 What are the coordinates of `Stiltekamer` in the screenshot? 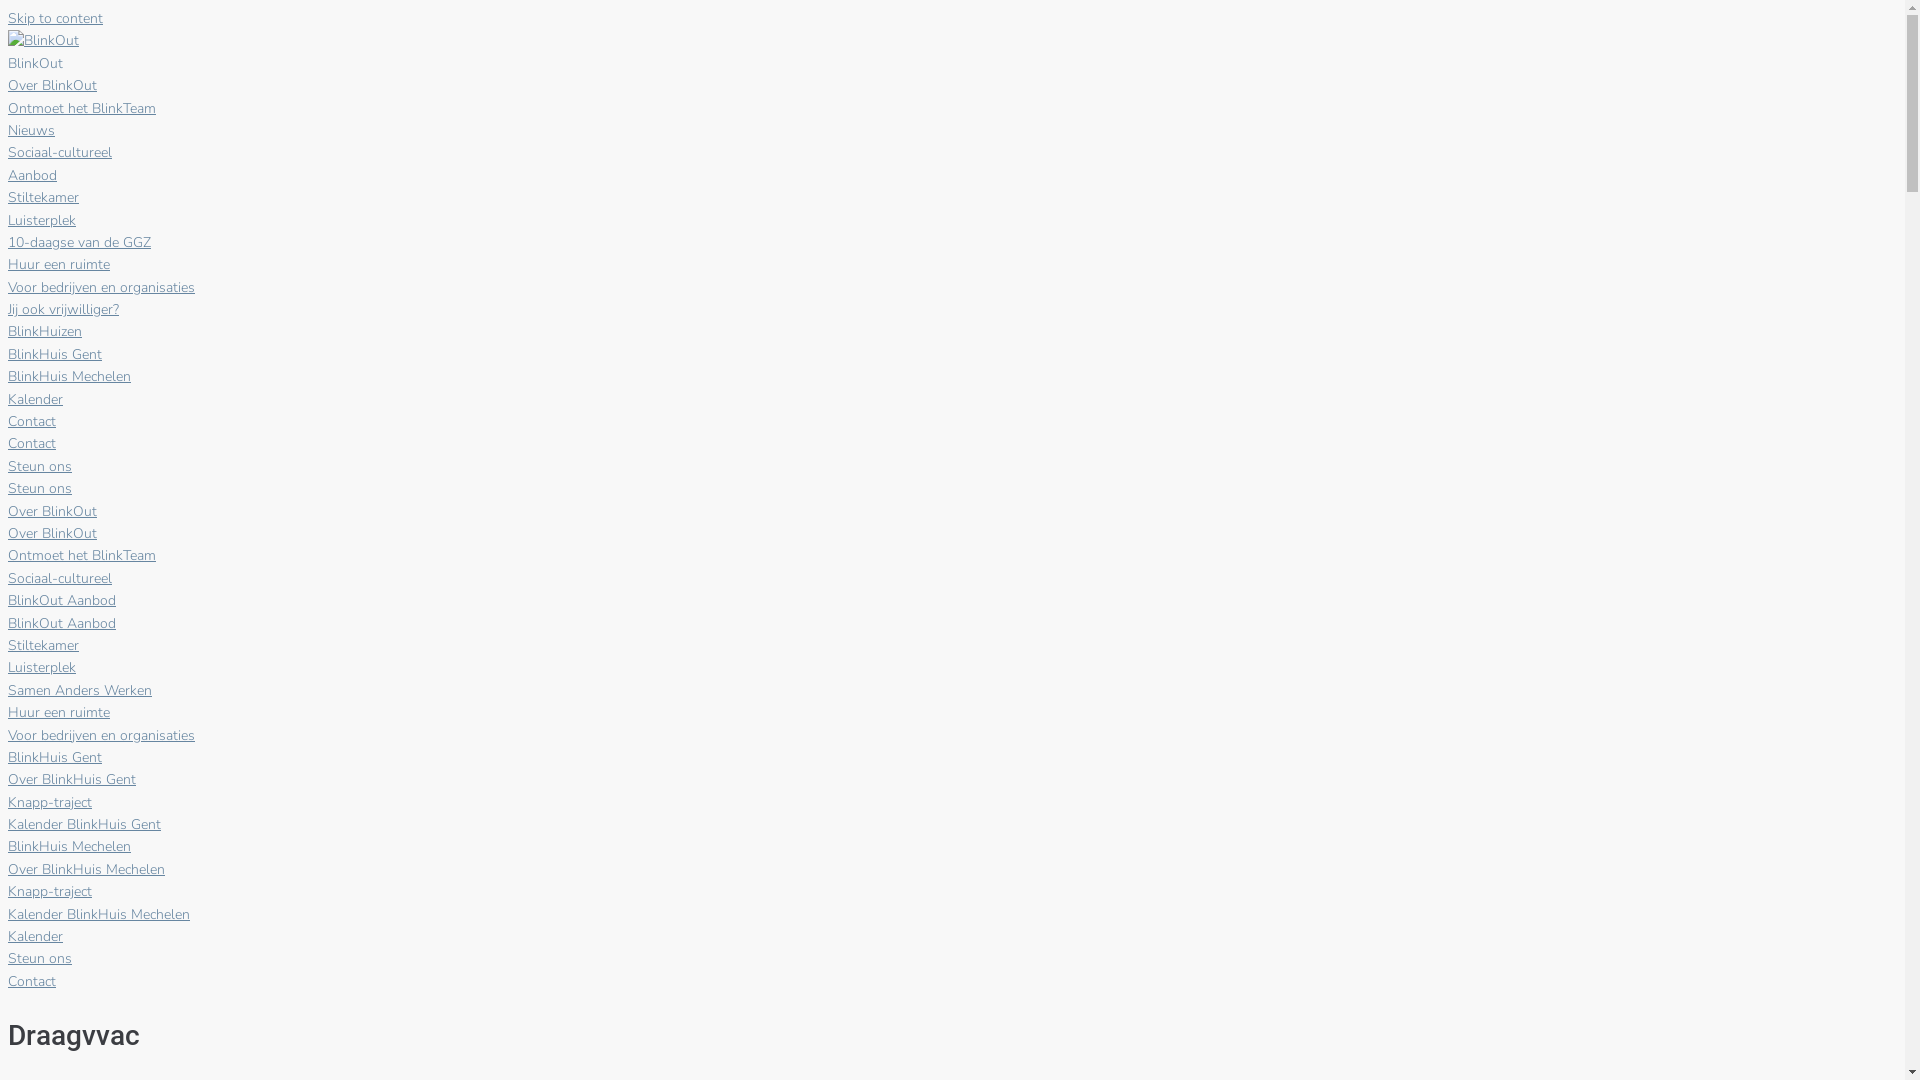 It's located at (44, 198).